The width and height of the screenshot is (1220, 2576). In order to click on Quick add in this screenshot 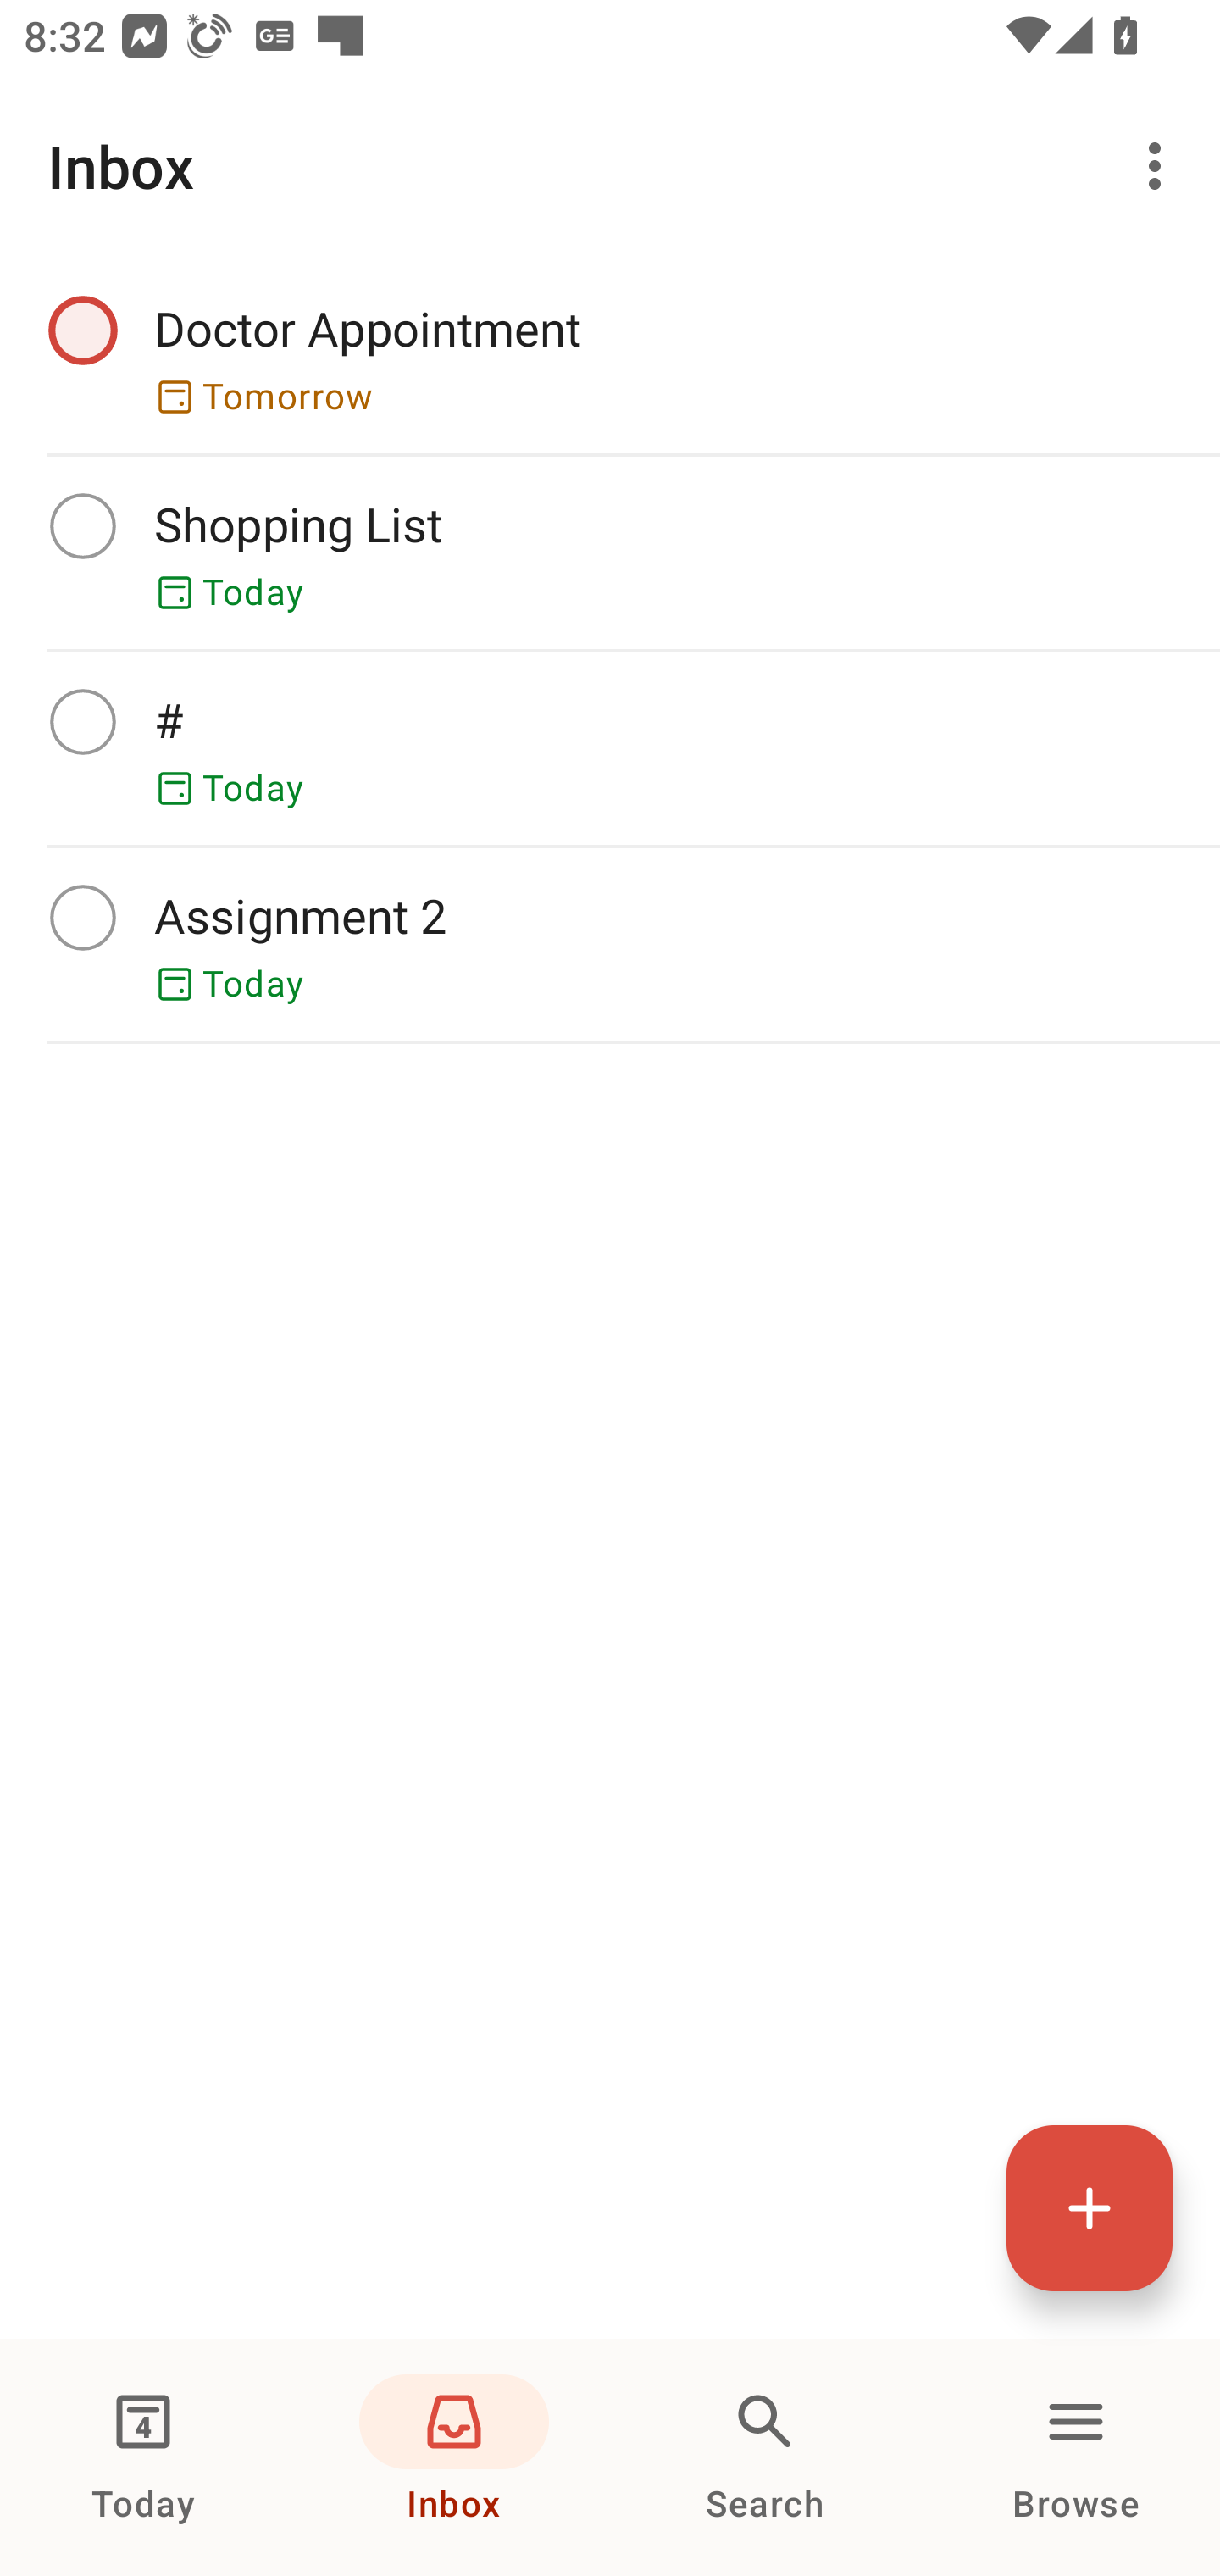, I will do `click(1090, 2207)`.